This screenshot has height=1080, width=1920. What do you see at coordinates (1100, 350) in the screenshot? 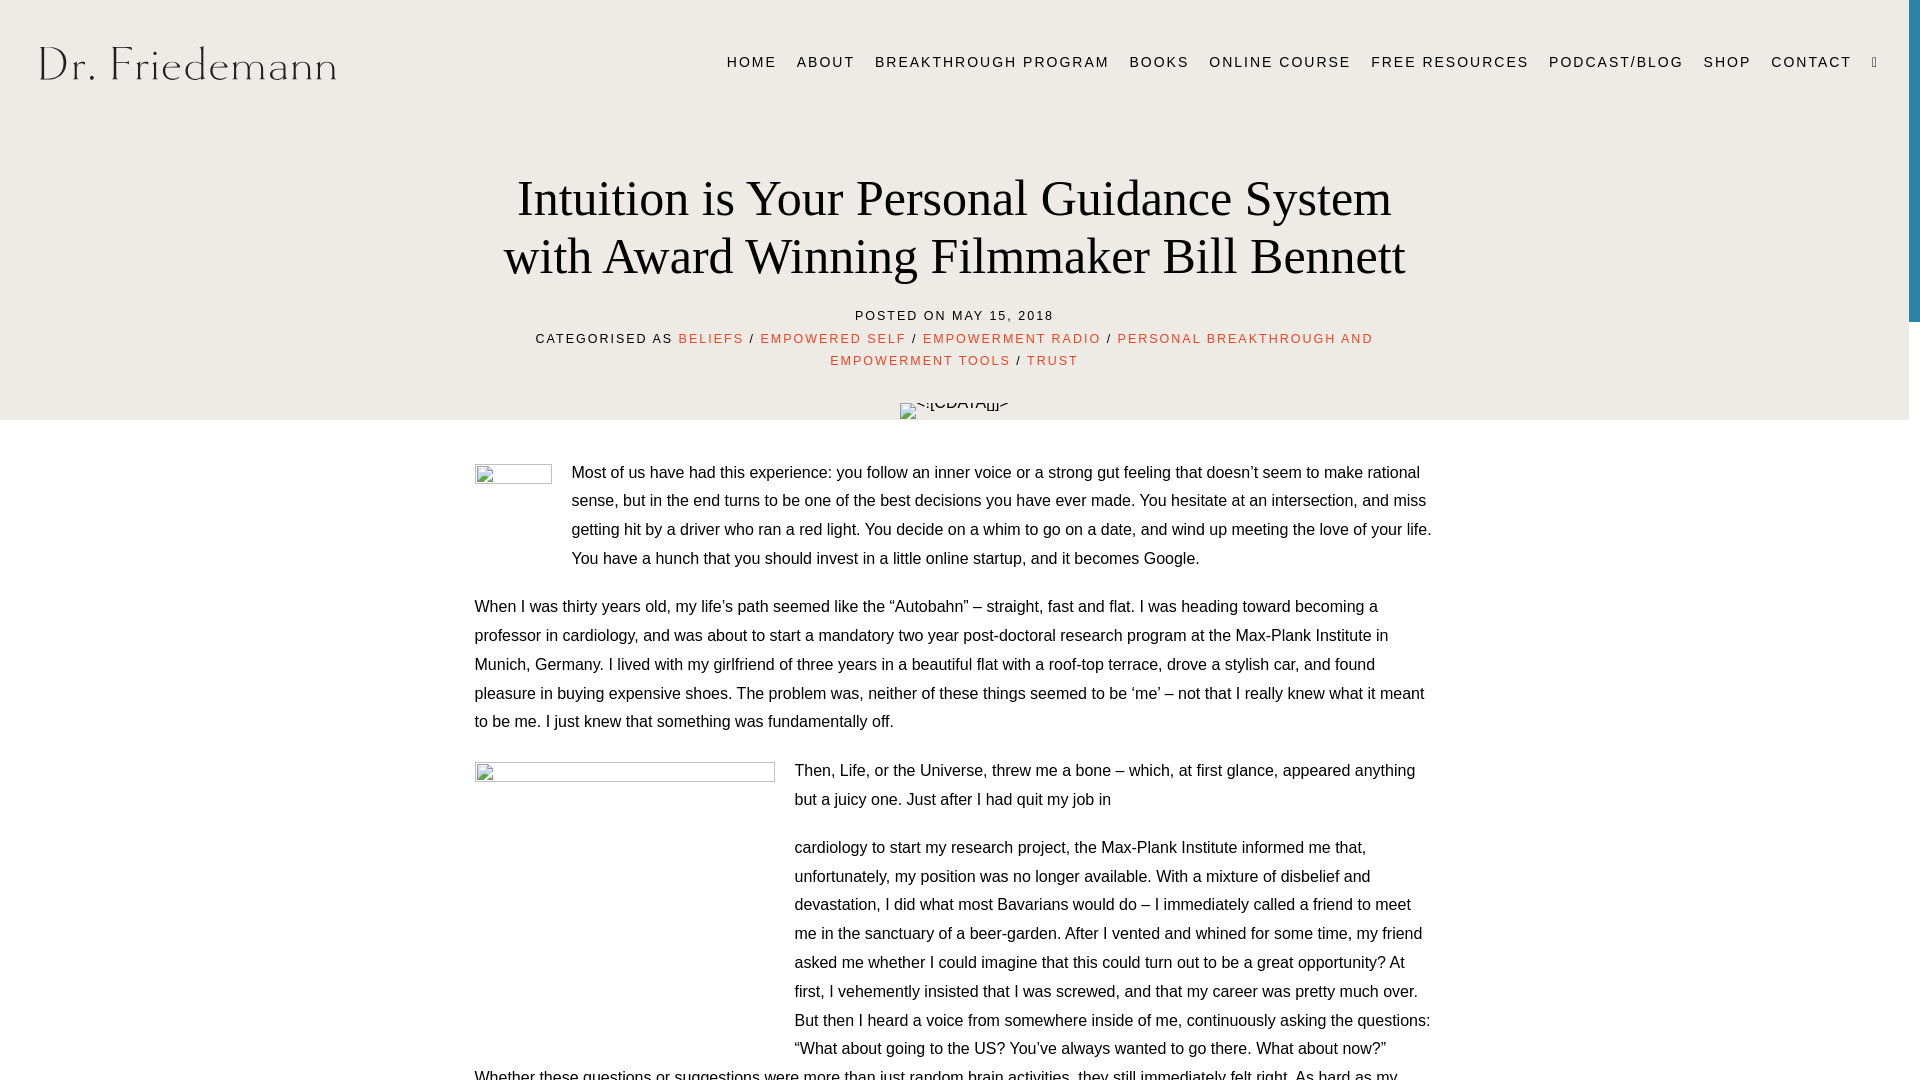
I see `PERSONAL BREAKTHROUGH AND EMPOWERMENT TOOLS` at bounding box center [1100, 350].